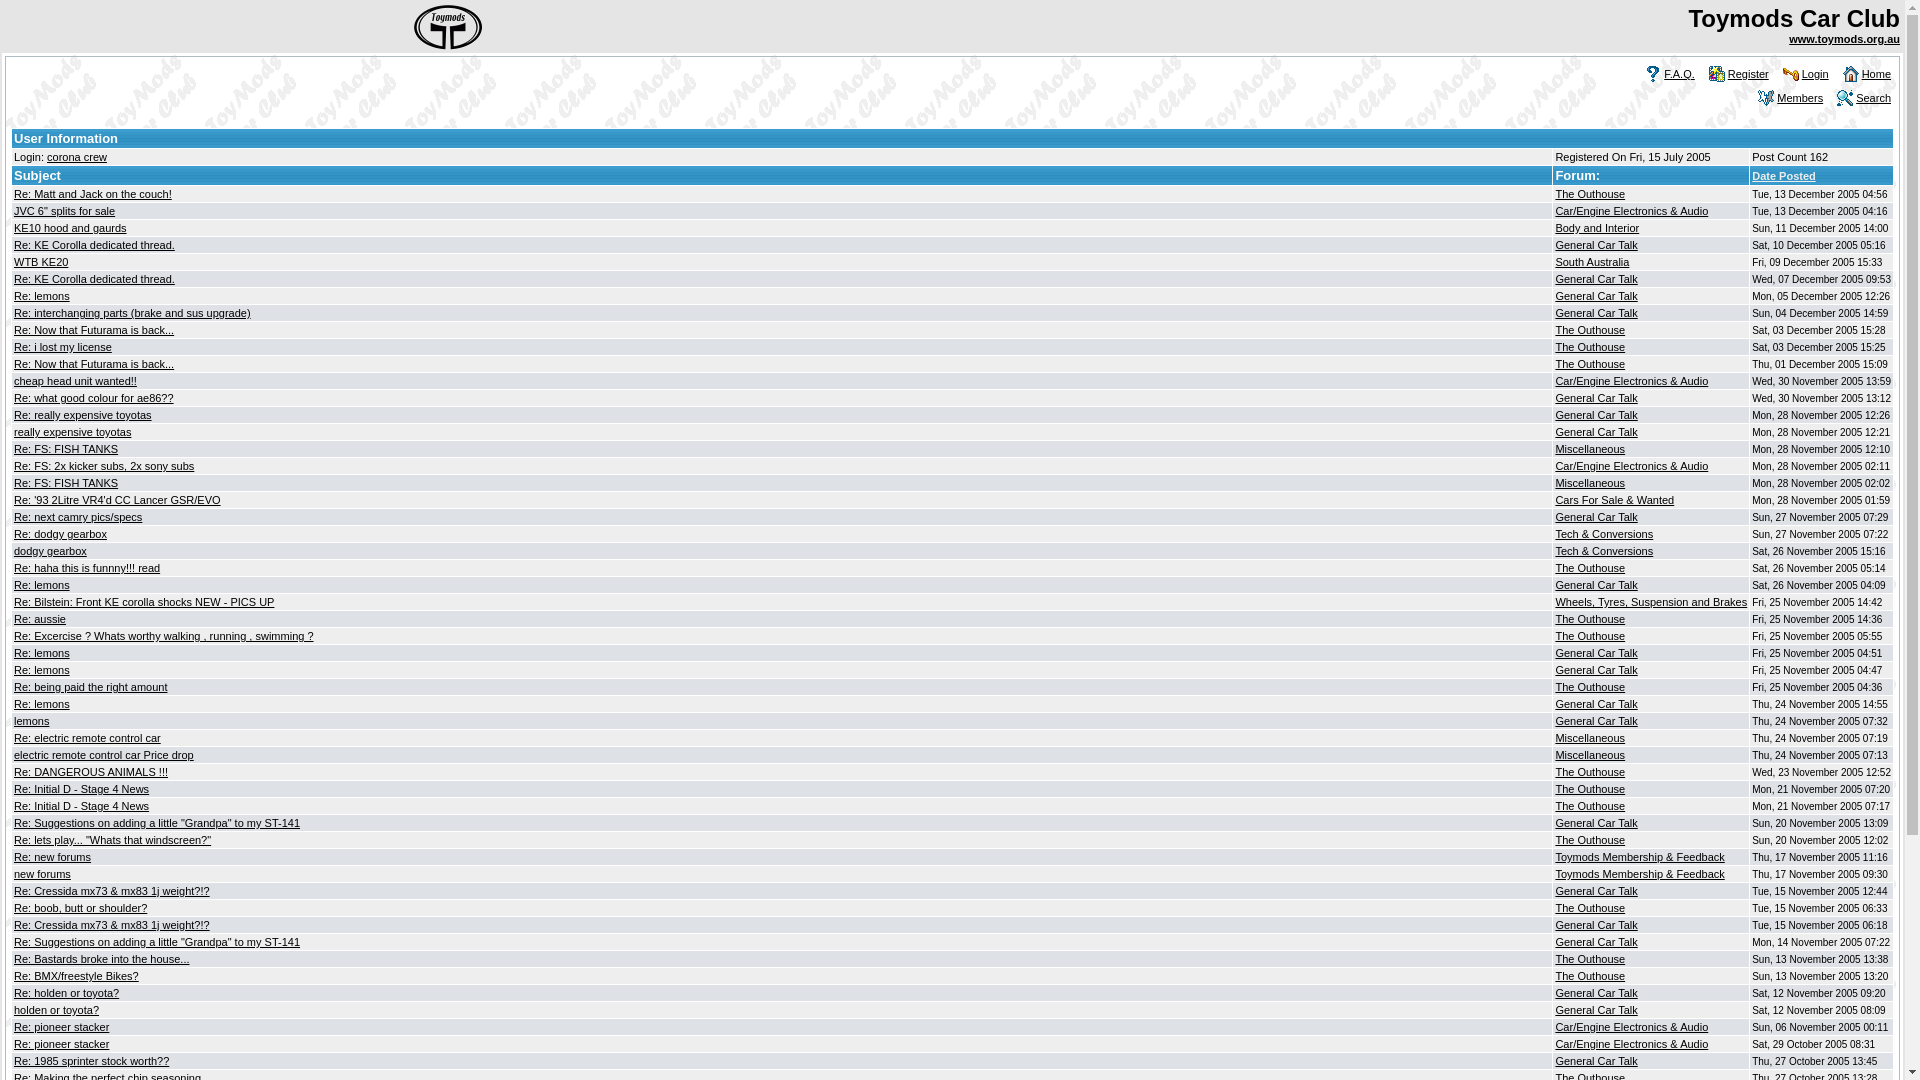 This screenshot has width=1920, height=1080. What do you see at coordinates (1596, 245) in the screenshot?
I see `General Car Talk` at bounding box center [1596, 245].